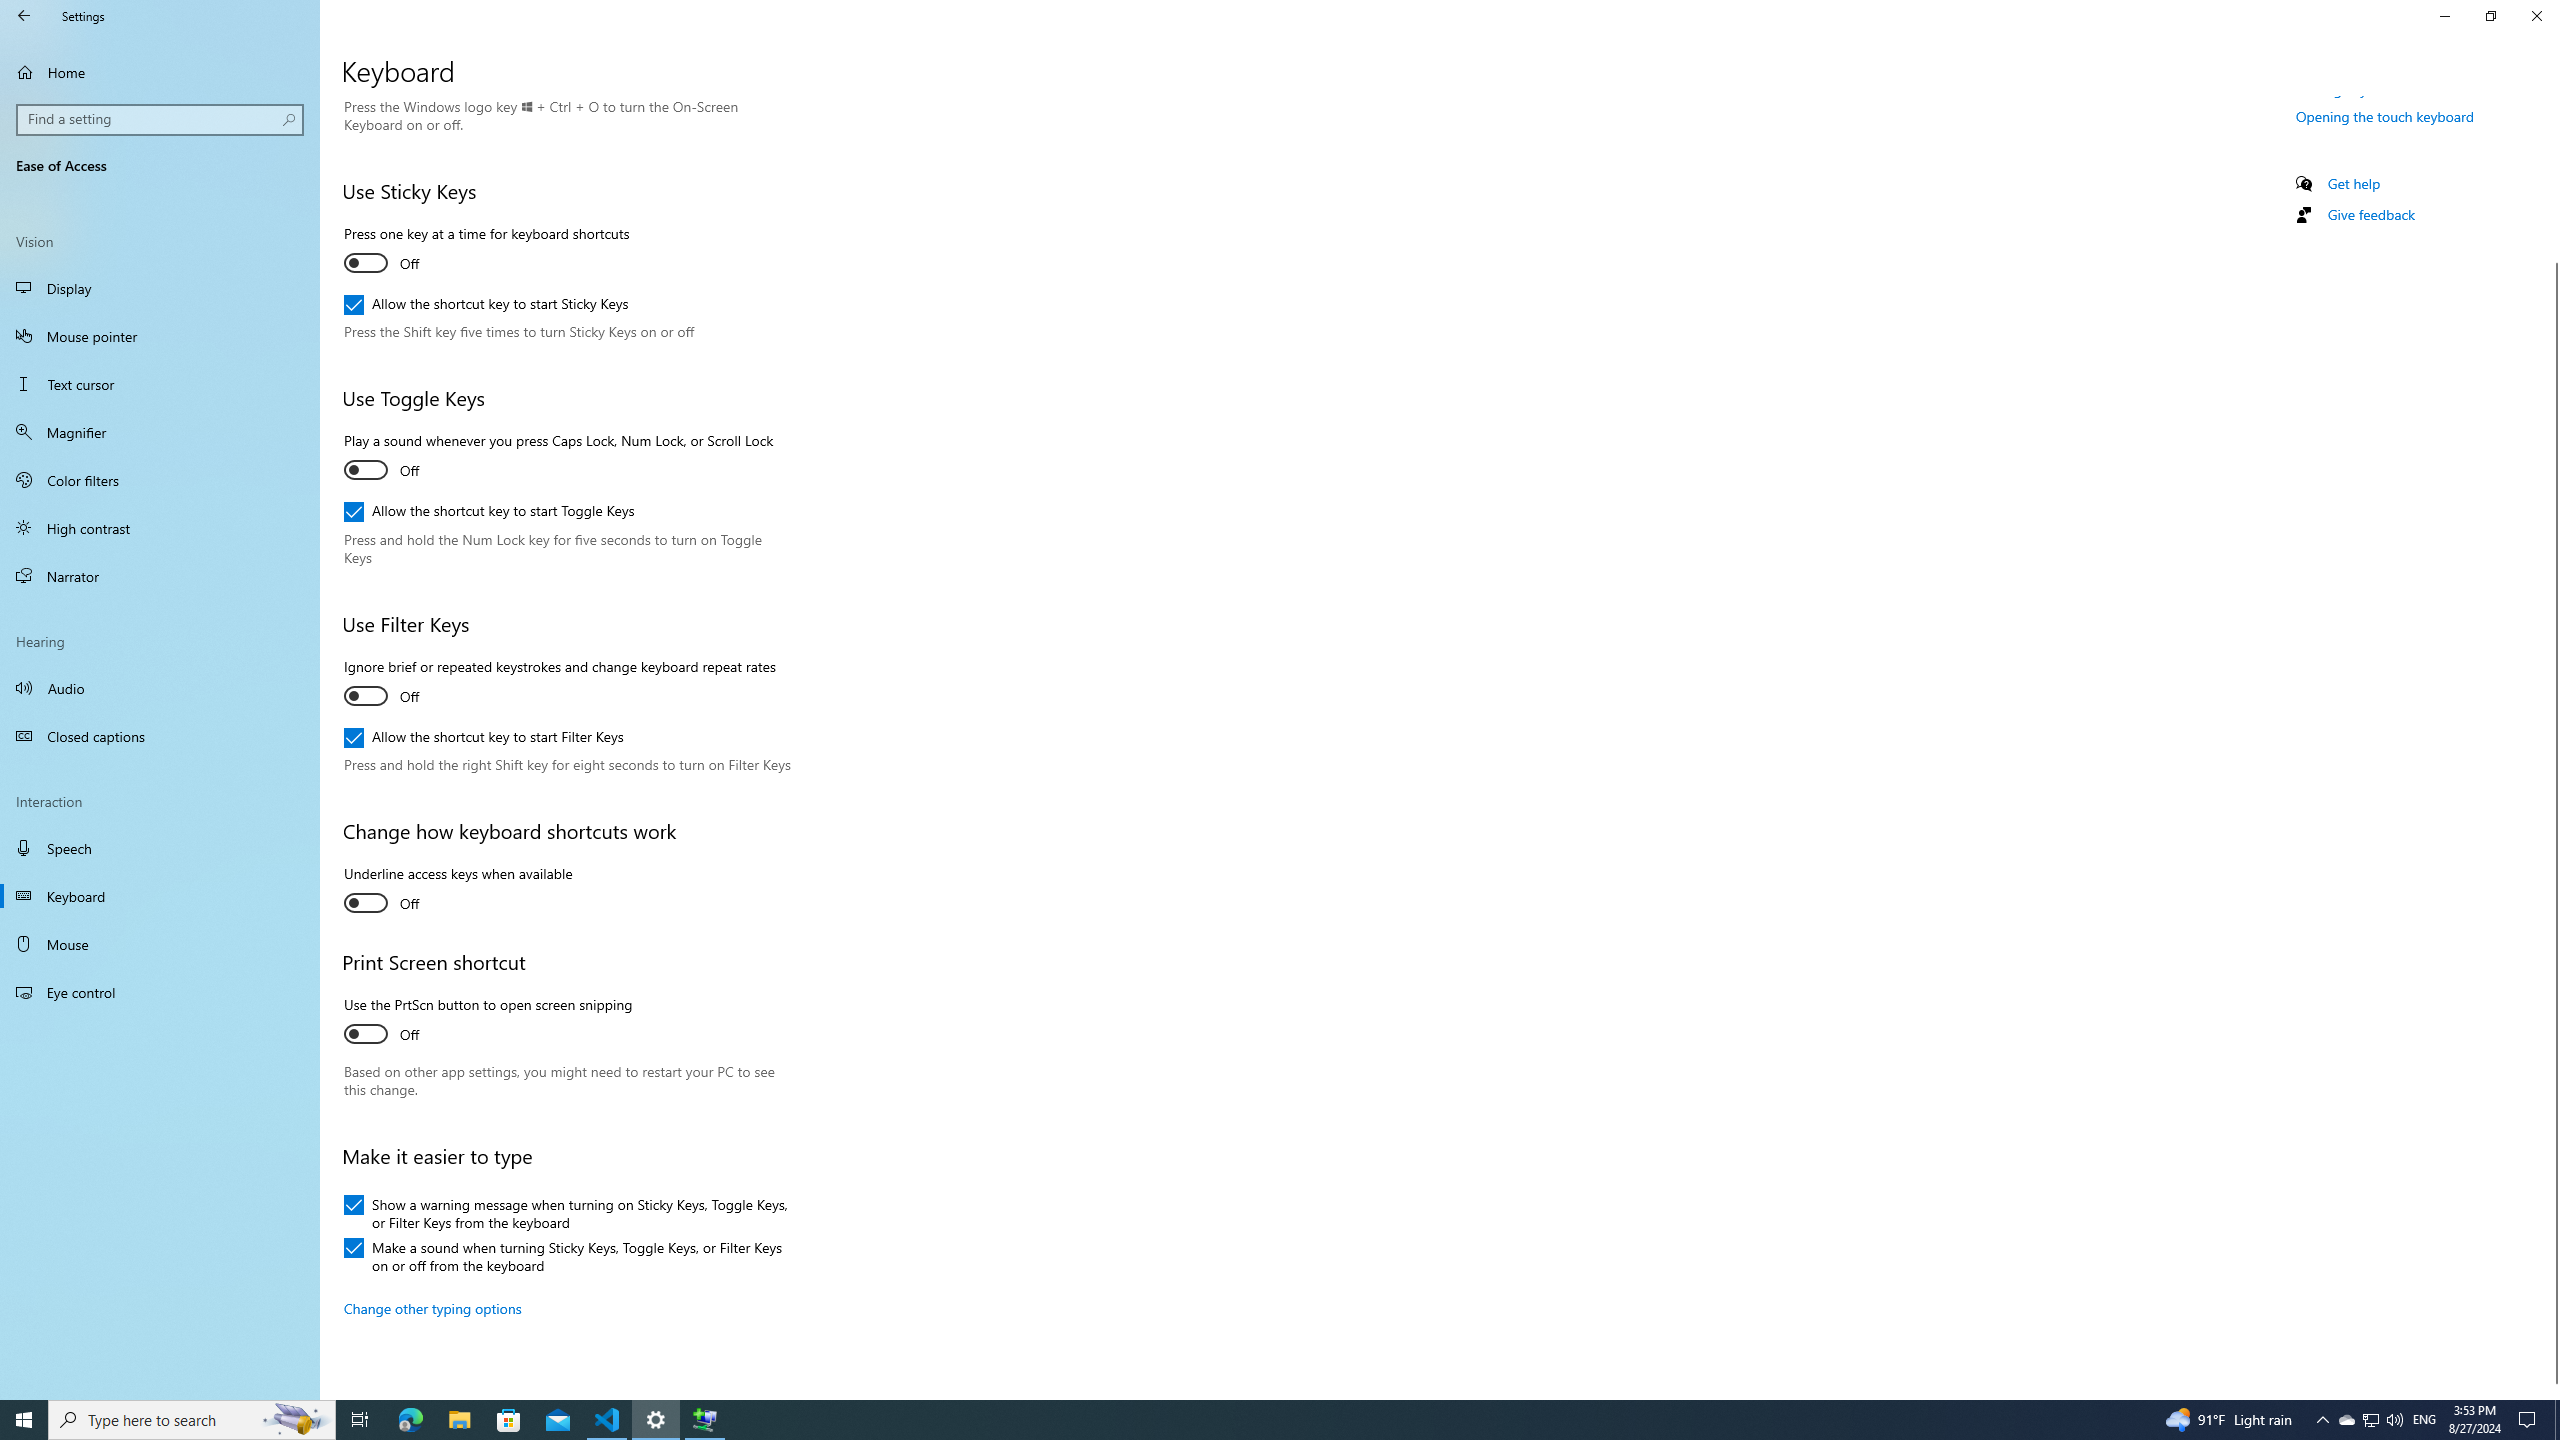 The height and width of the screenshot is (1440, 2560). What do you see at coordinates (2370, 214) in the screenshot?
I see `Give feedback` at bounding box center [2370, 214].